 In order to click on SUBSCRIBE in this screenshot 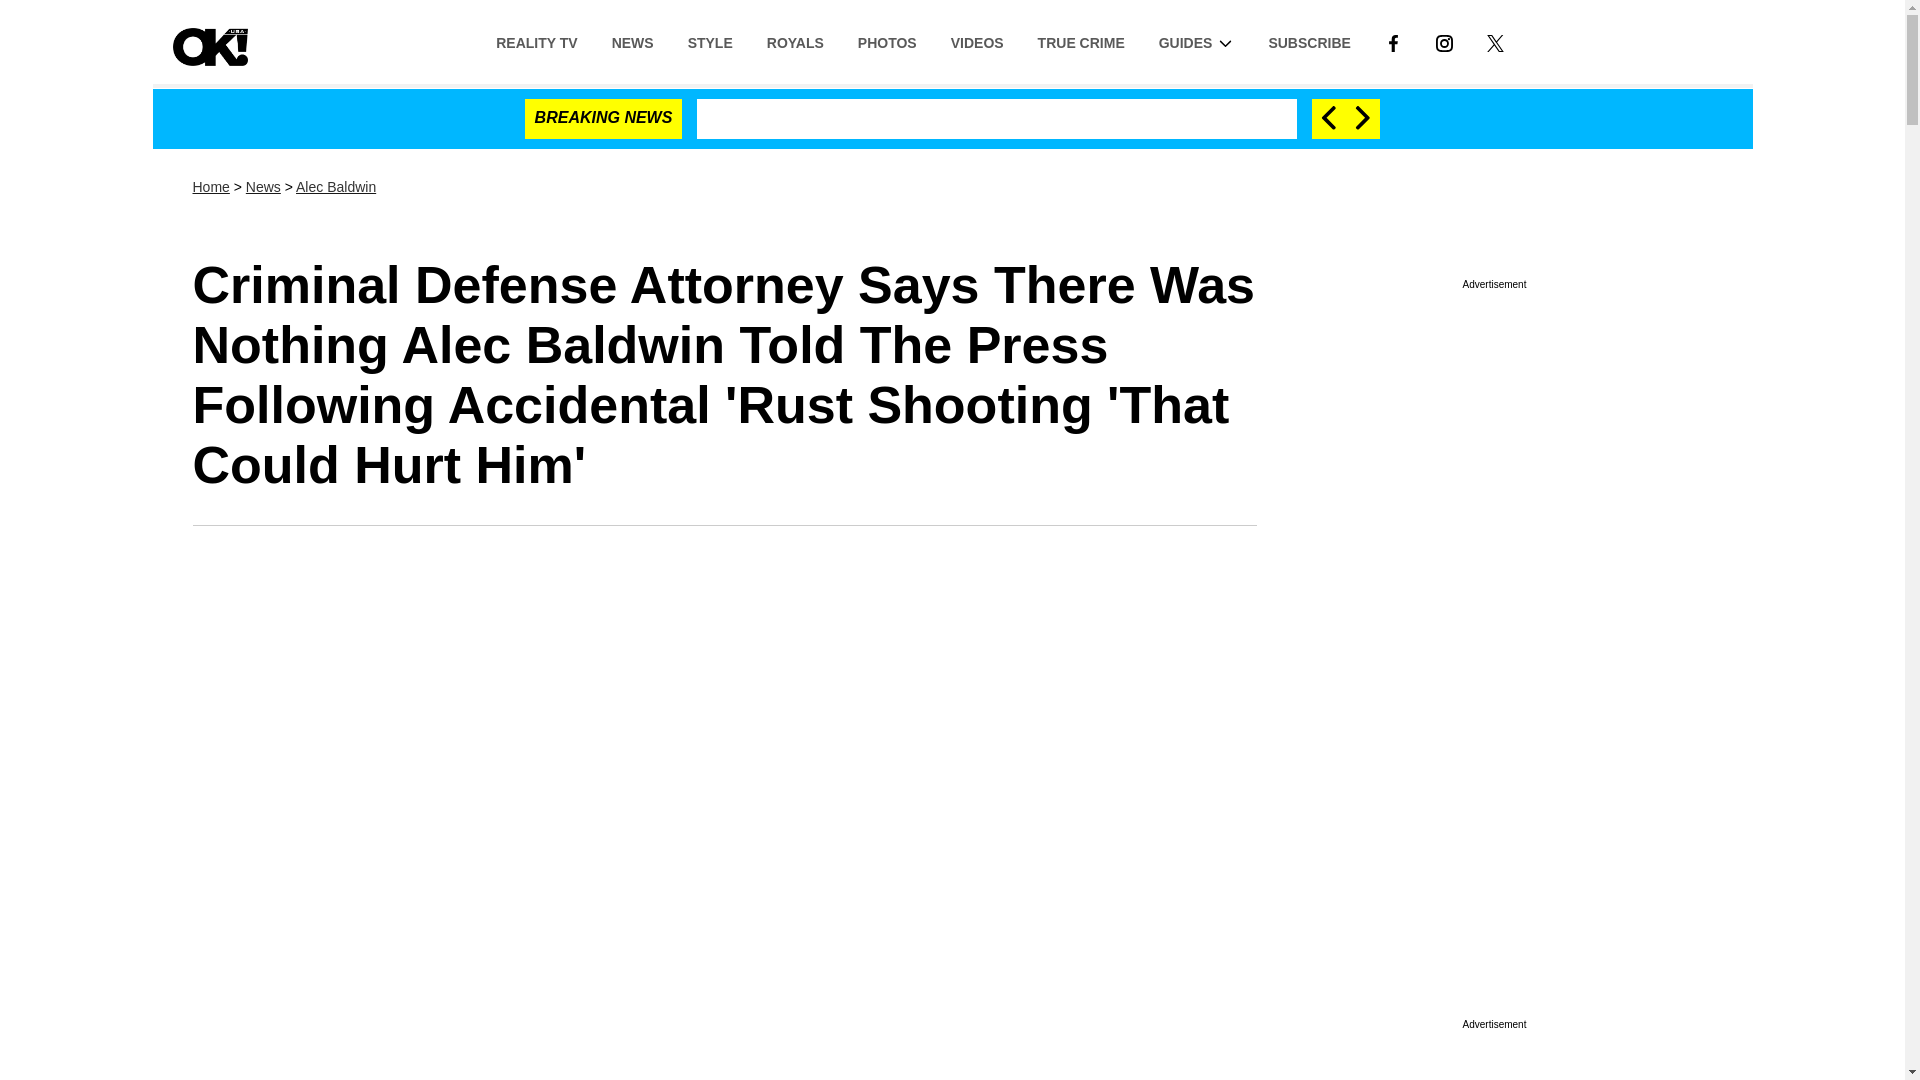, I will do `click(1309, 41)`.